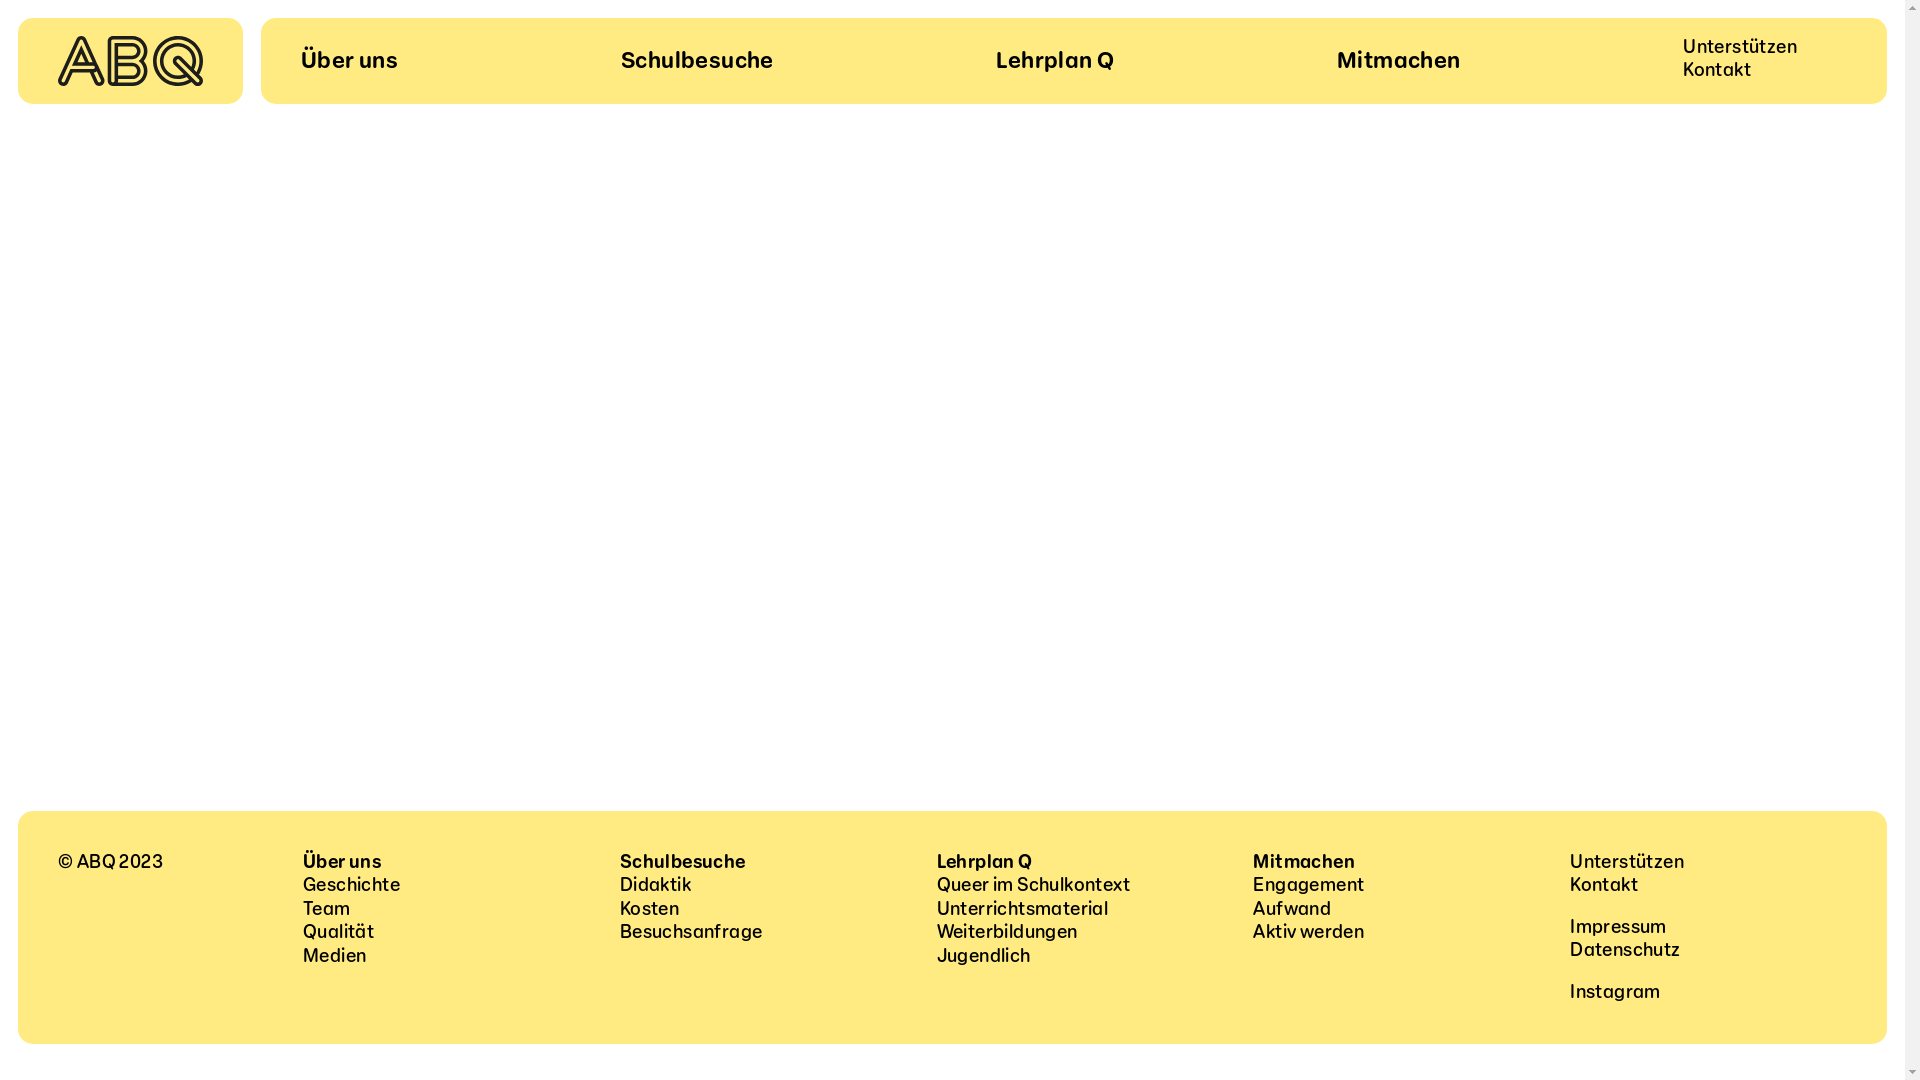 Image resolution: width=1920 pixels, height=1080 pixels. I want to click on Team, so click(327, 909).